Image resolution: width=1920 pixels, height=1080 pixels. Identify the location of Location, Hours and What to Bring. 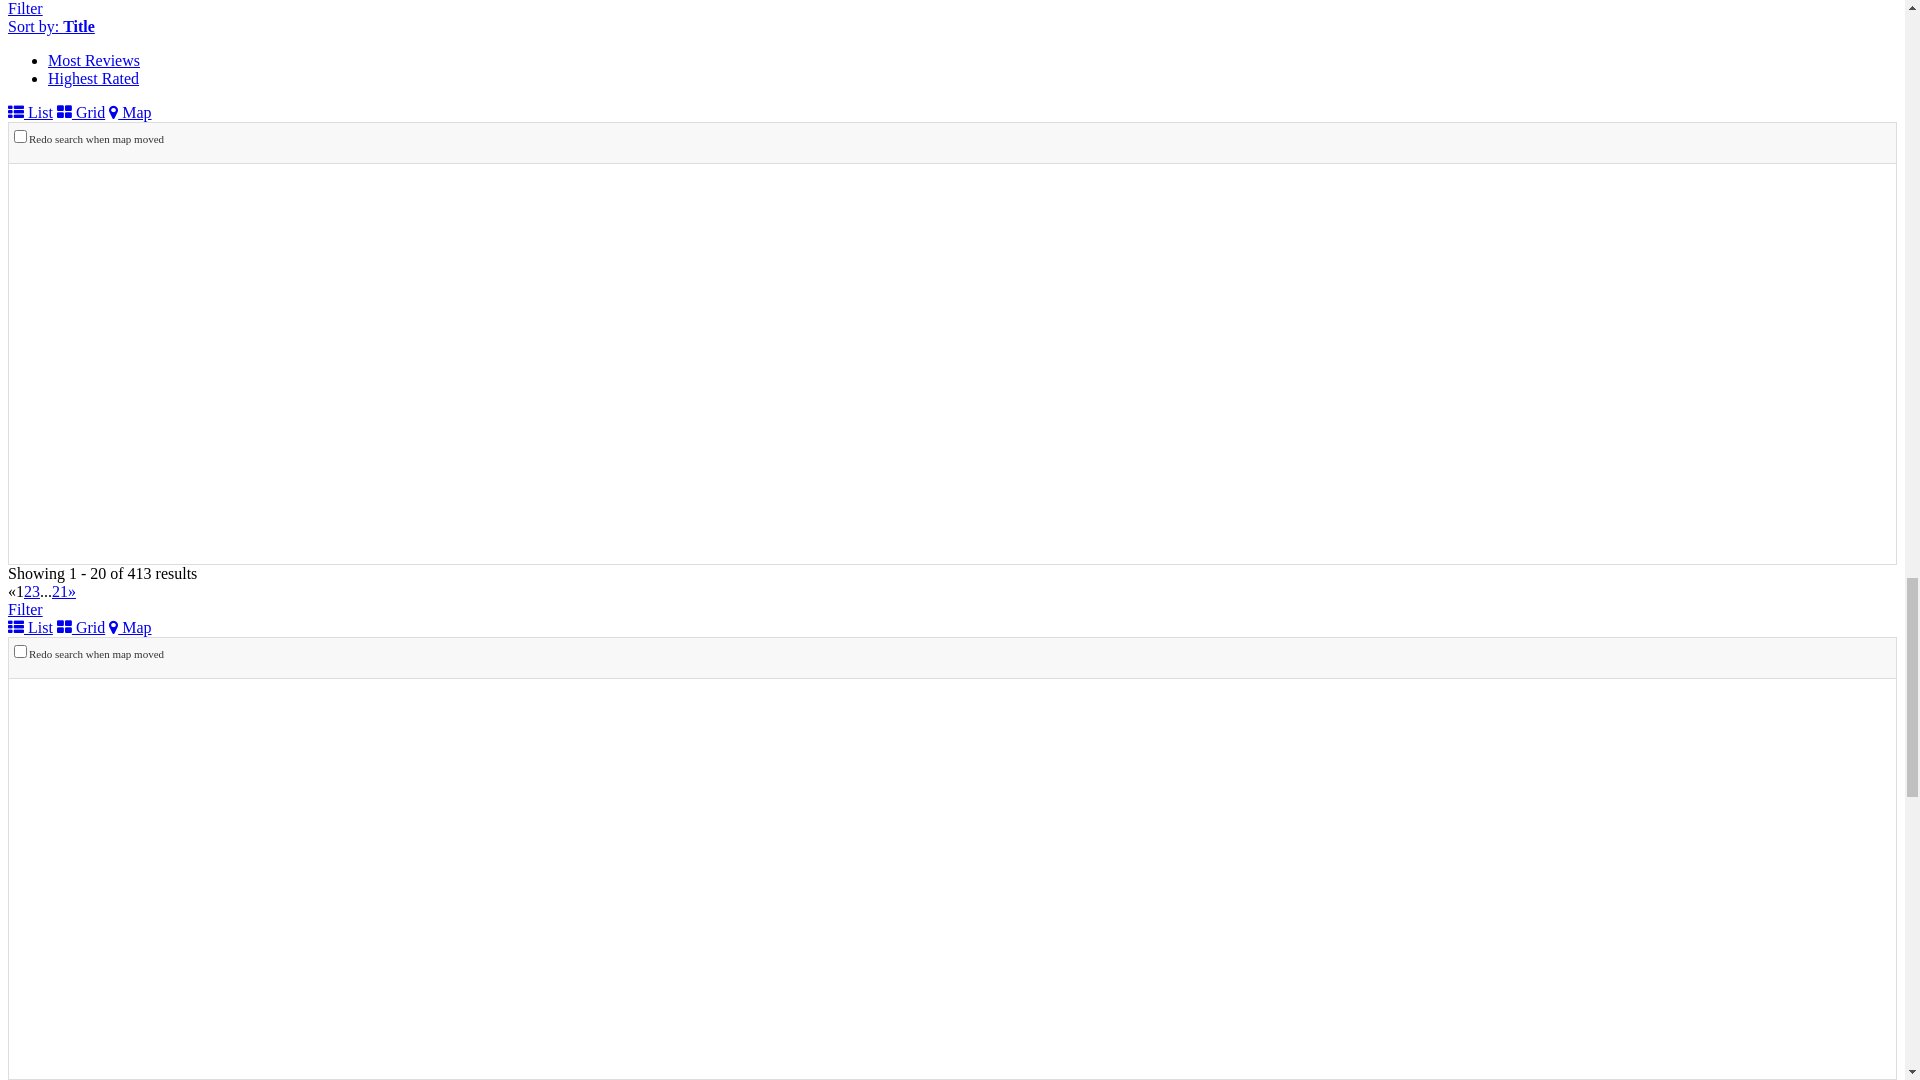
(241, 606).